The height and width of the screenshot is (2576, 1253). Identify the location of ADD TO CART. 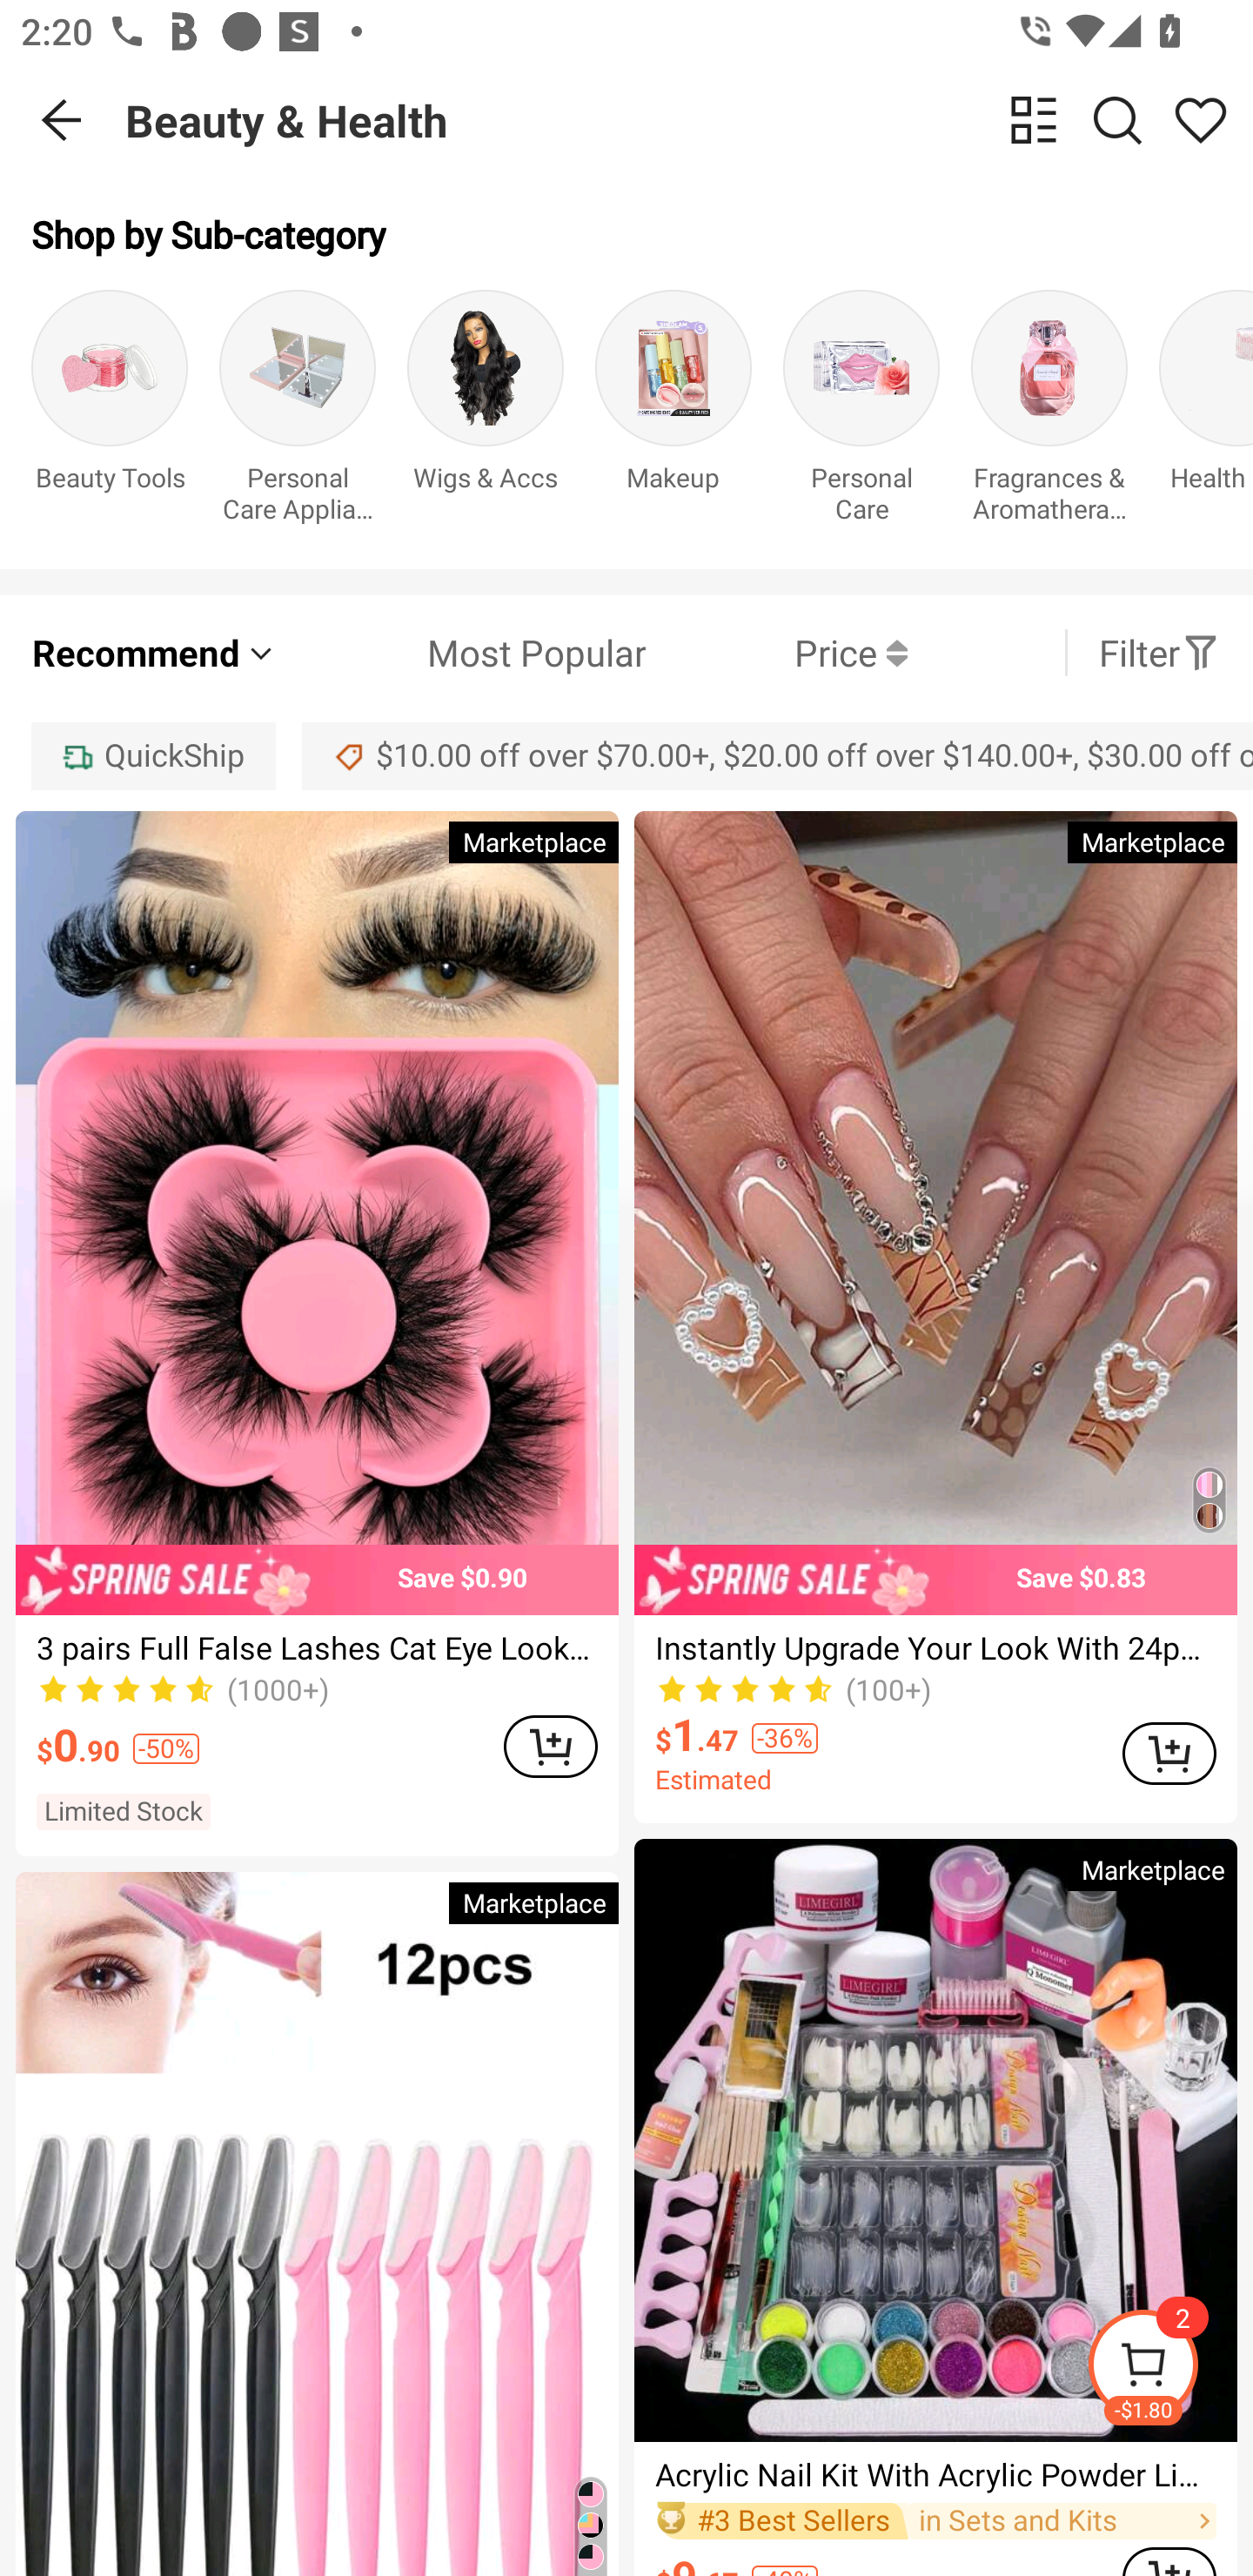
(550, 1746).